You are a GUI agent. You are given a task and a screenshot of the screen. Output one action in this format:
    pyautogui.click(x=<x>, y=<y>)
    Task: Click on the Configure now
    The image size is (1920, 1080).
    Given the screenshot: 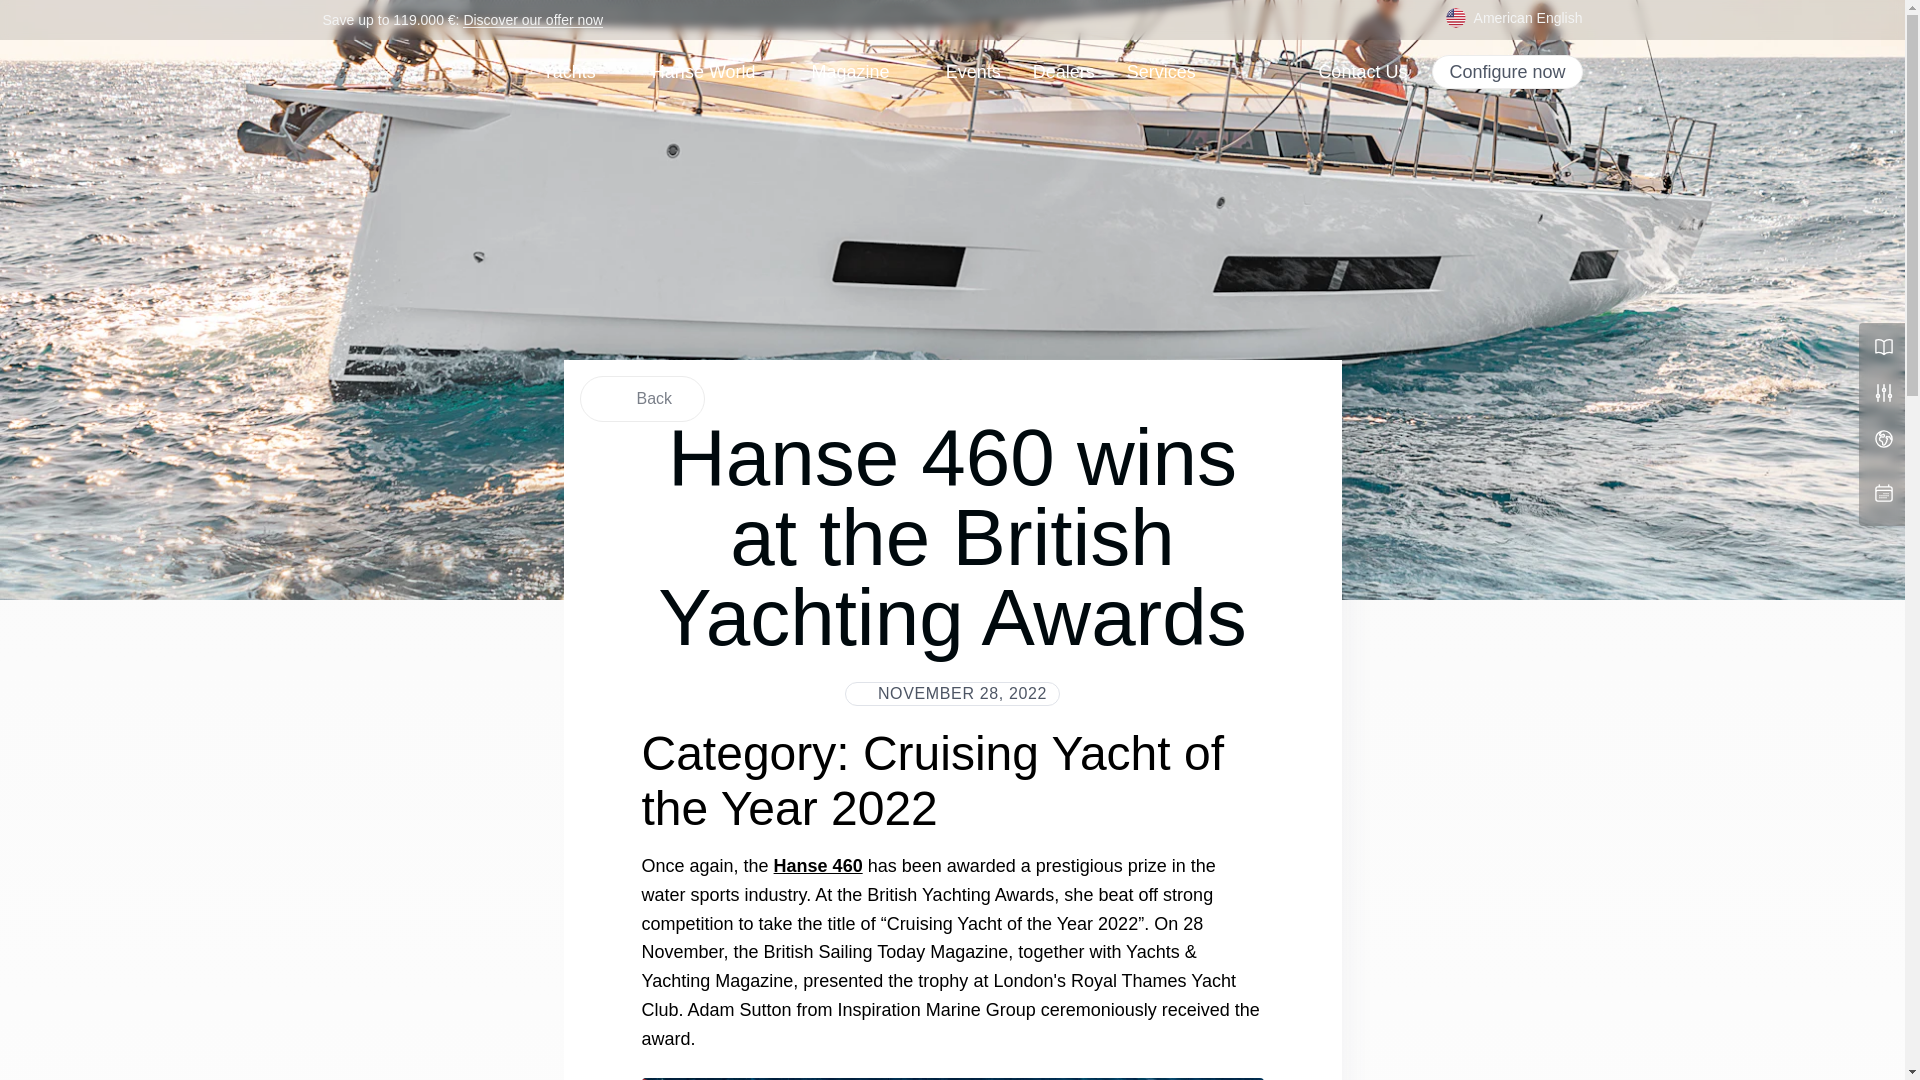 What is the action you would take?
    pyautogui.click(x=1507, y=72)
    